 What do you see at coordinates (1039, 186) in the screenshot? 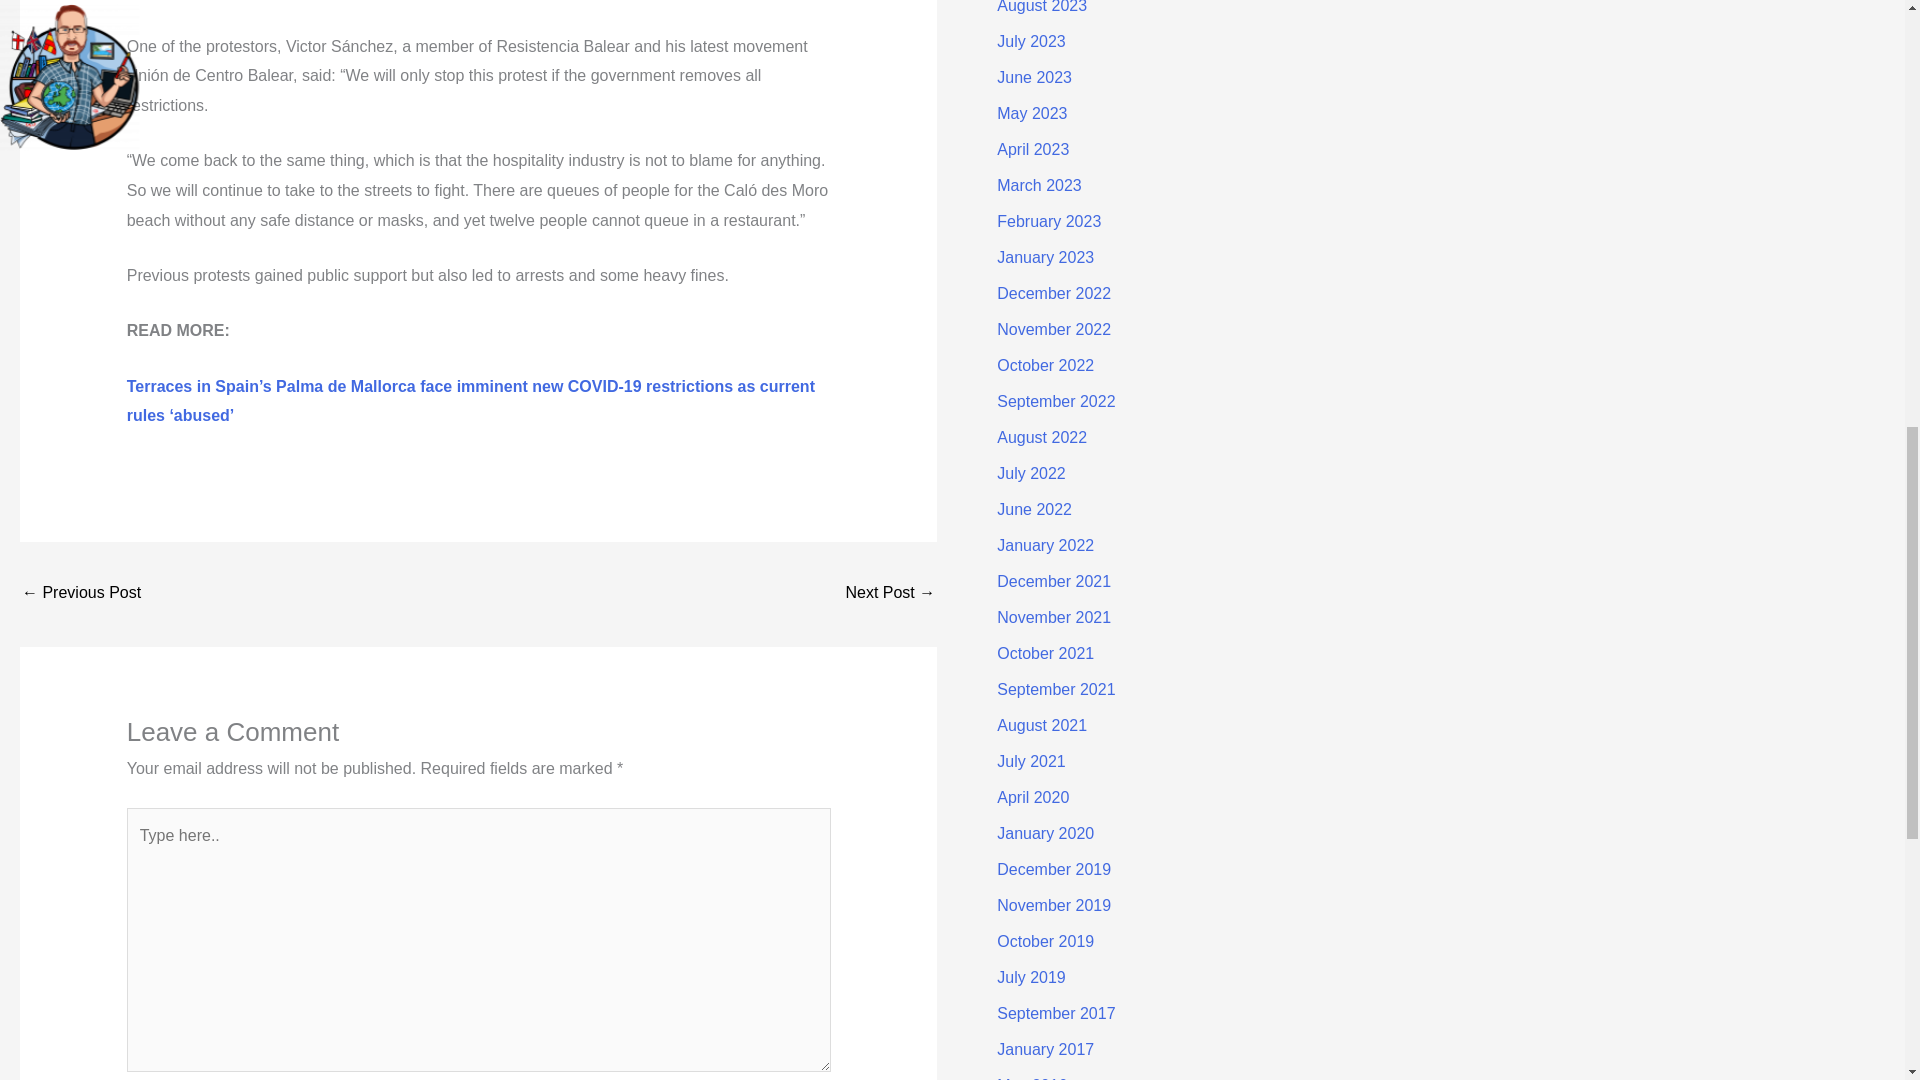
I see `March 2023` at bounding box center [1039, 186].